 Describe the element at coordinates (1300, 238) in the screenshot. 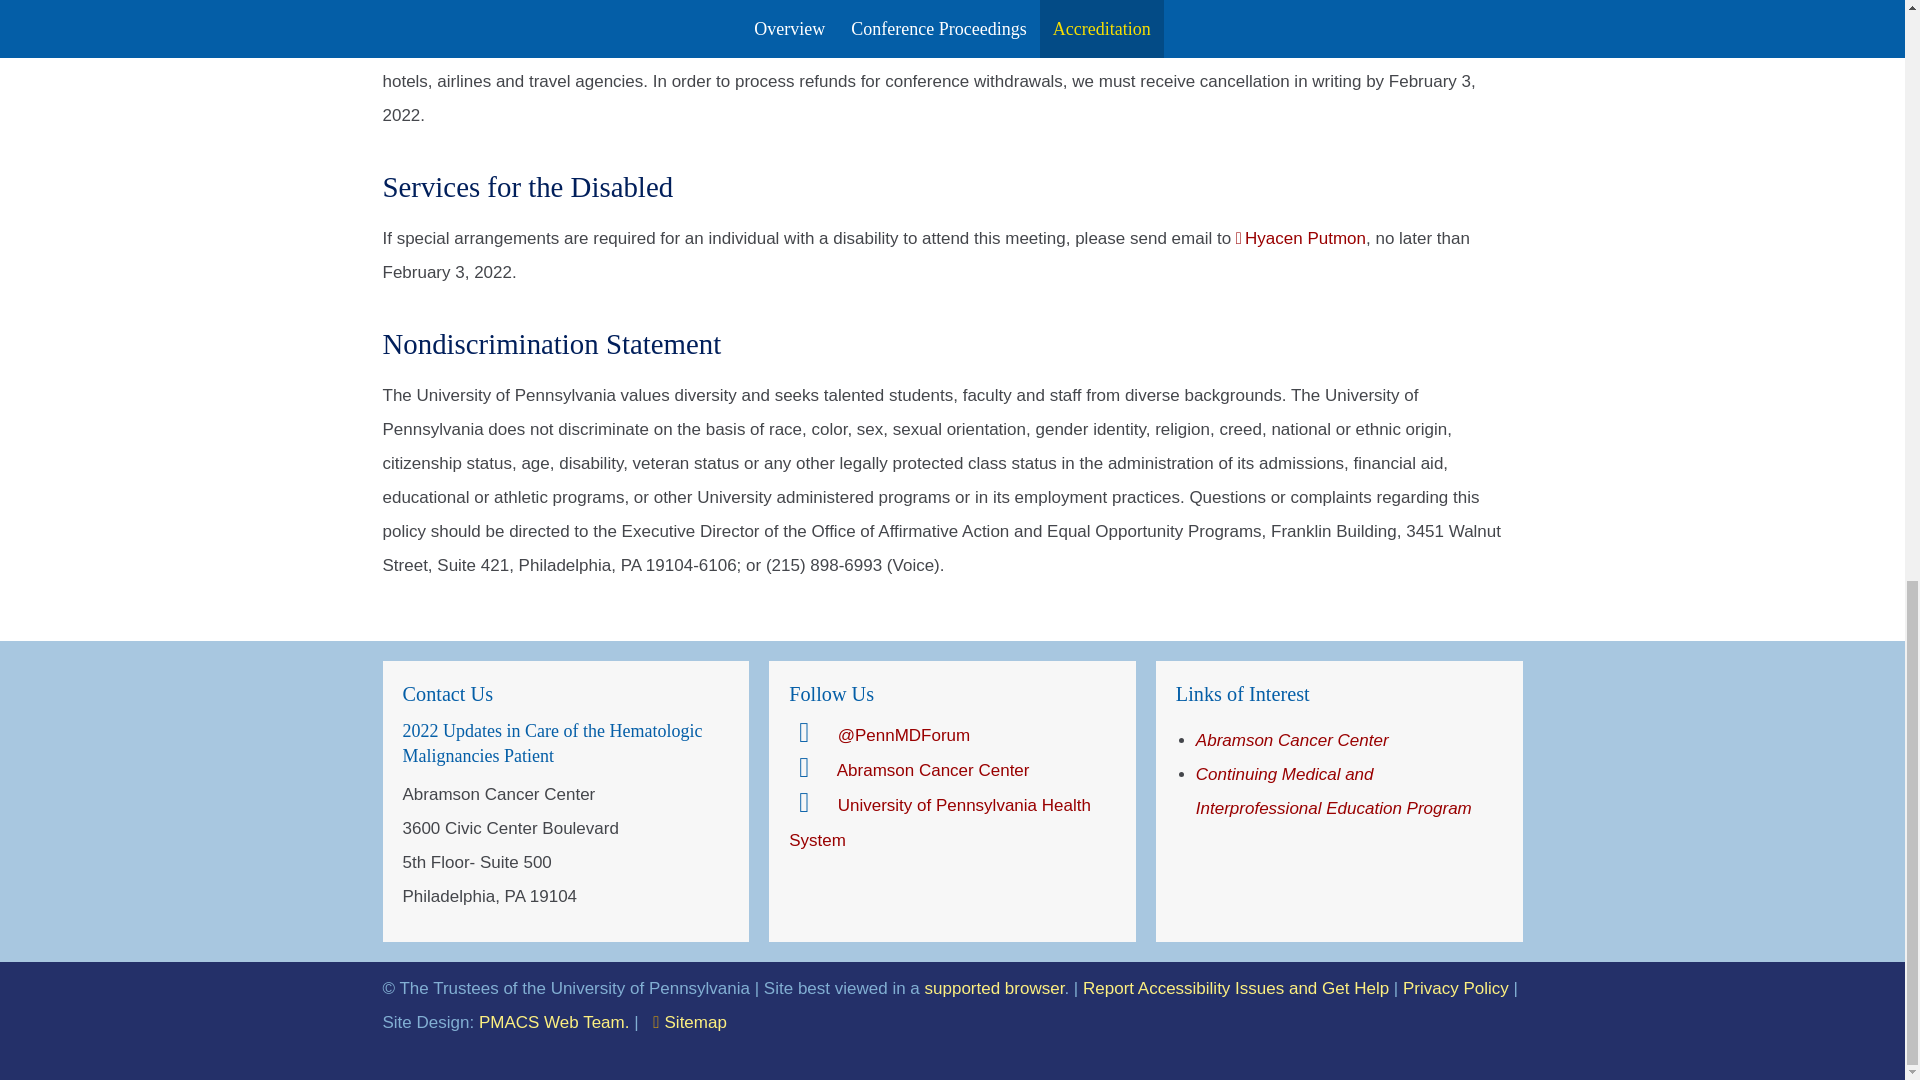

I see `Hyacen Putmon` at that location.